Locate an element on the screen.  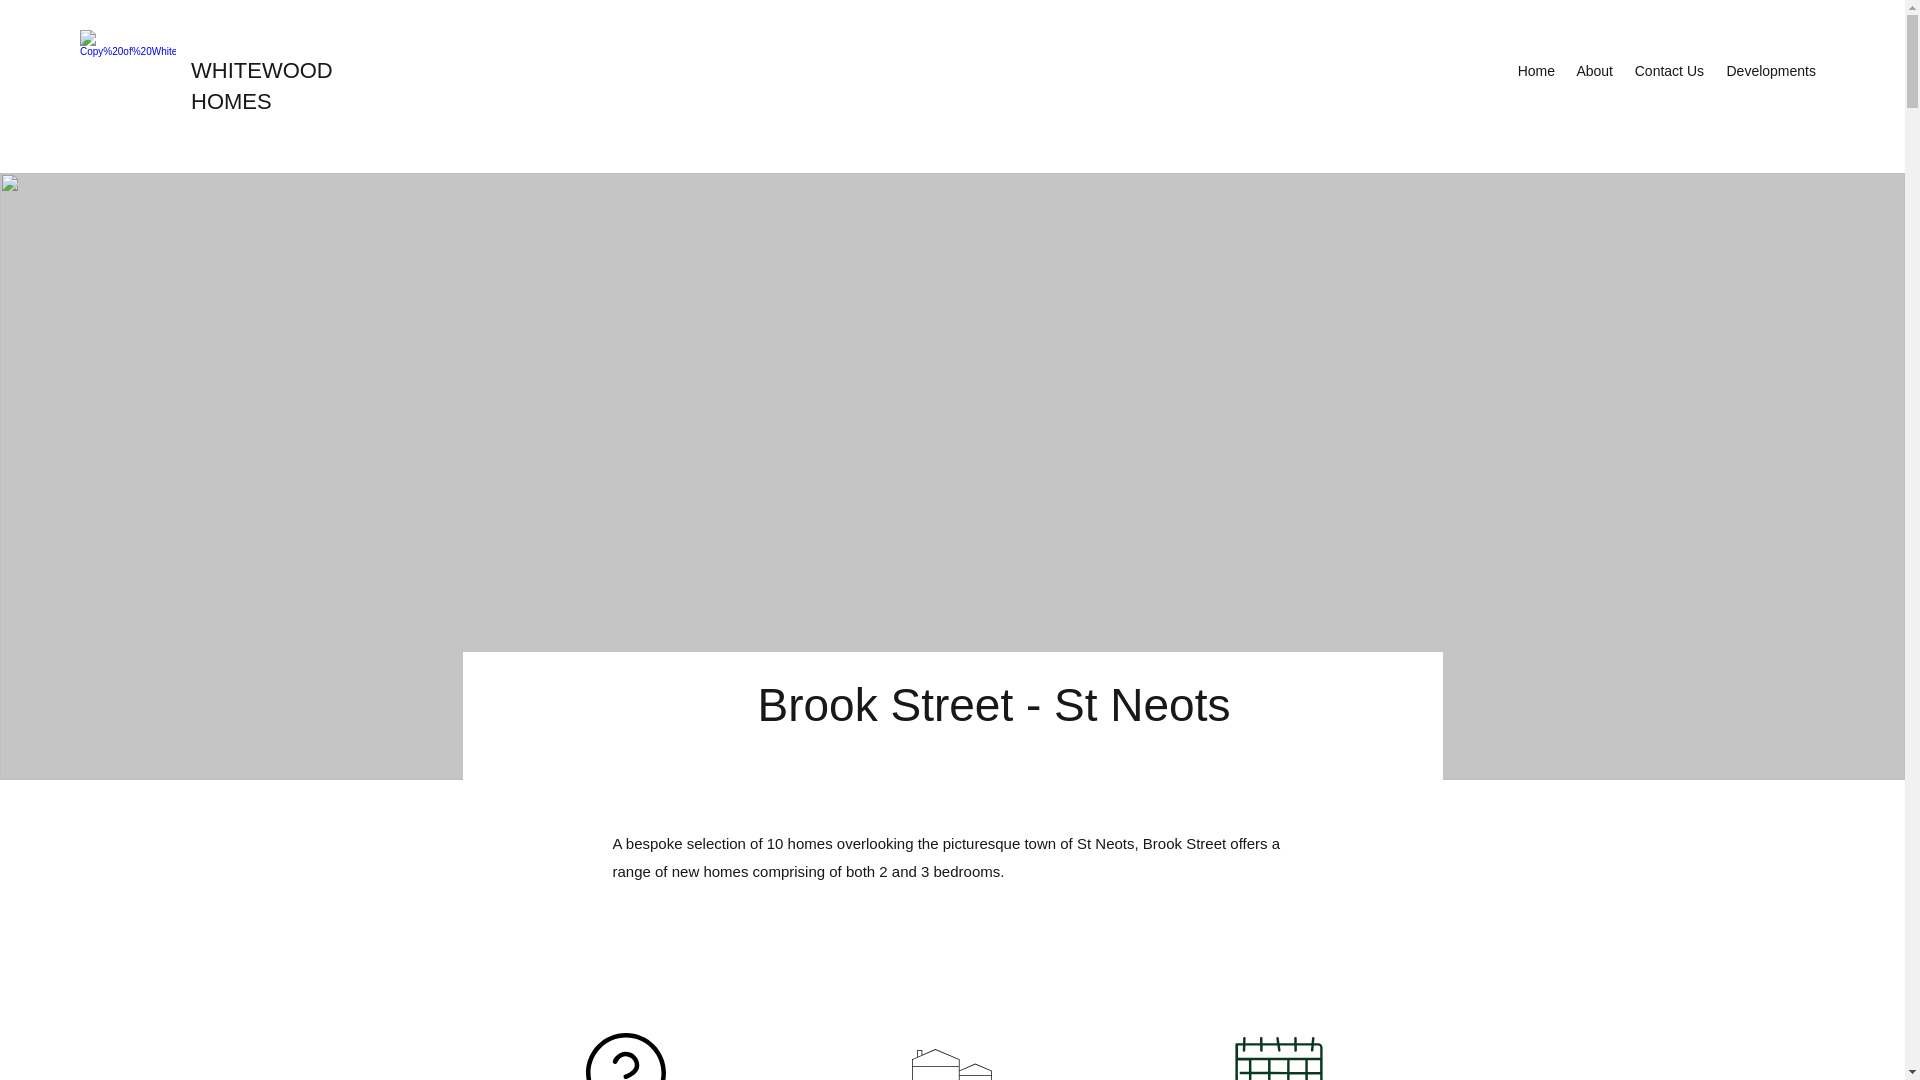
WHITEWOOD HOMES is located at coordinates (261, 86).